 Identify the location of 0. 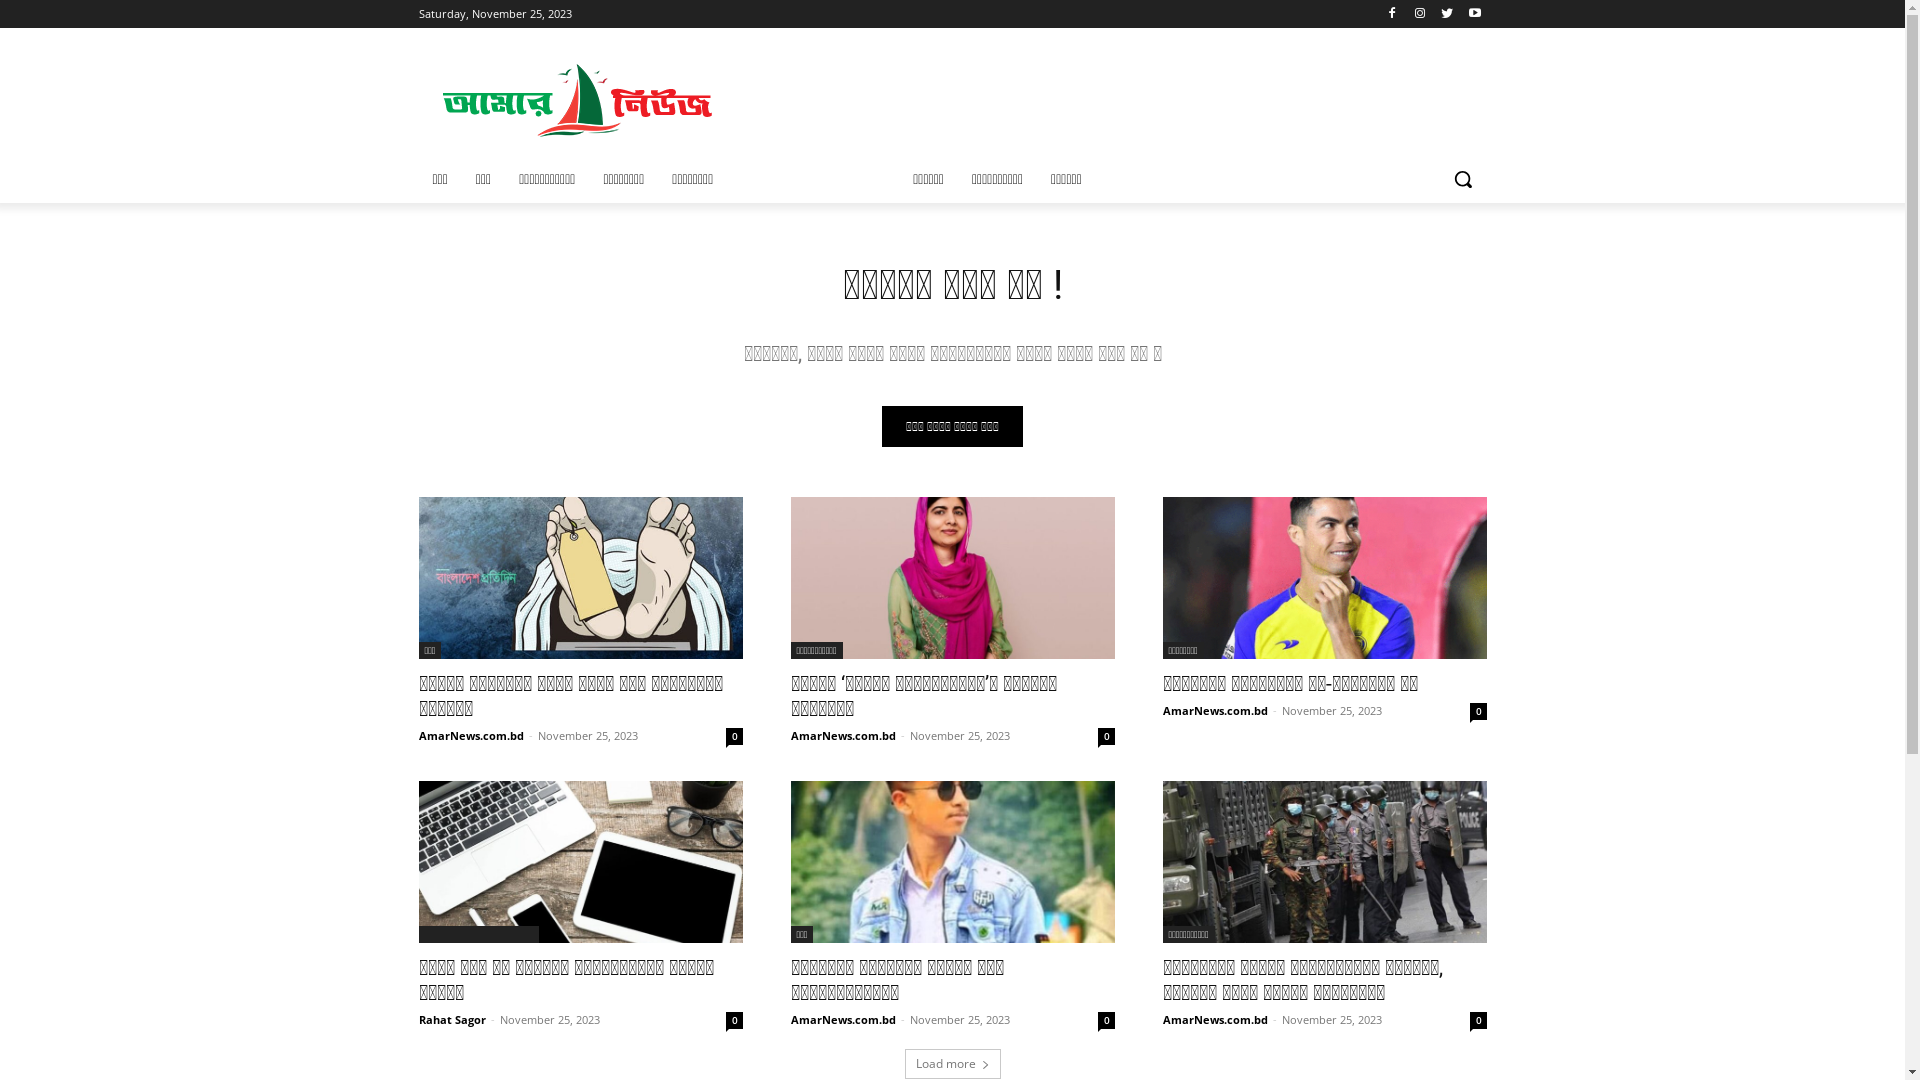
(1106, 1020).